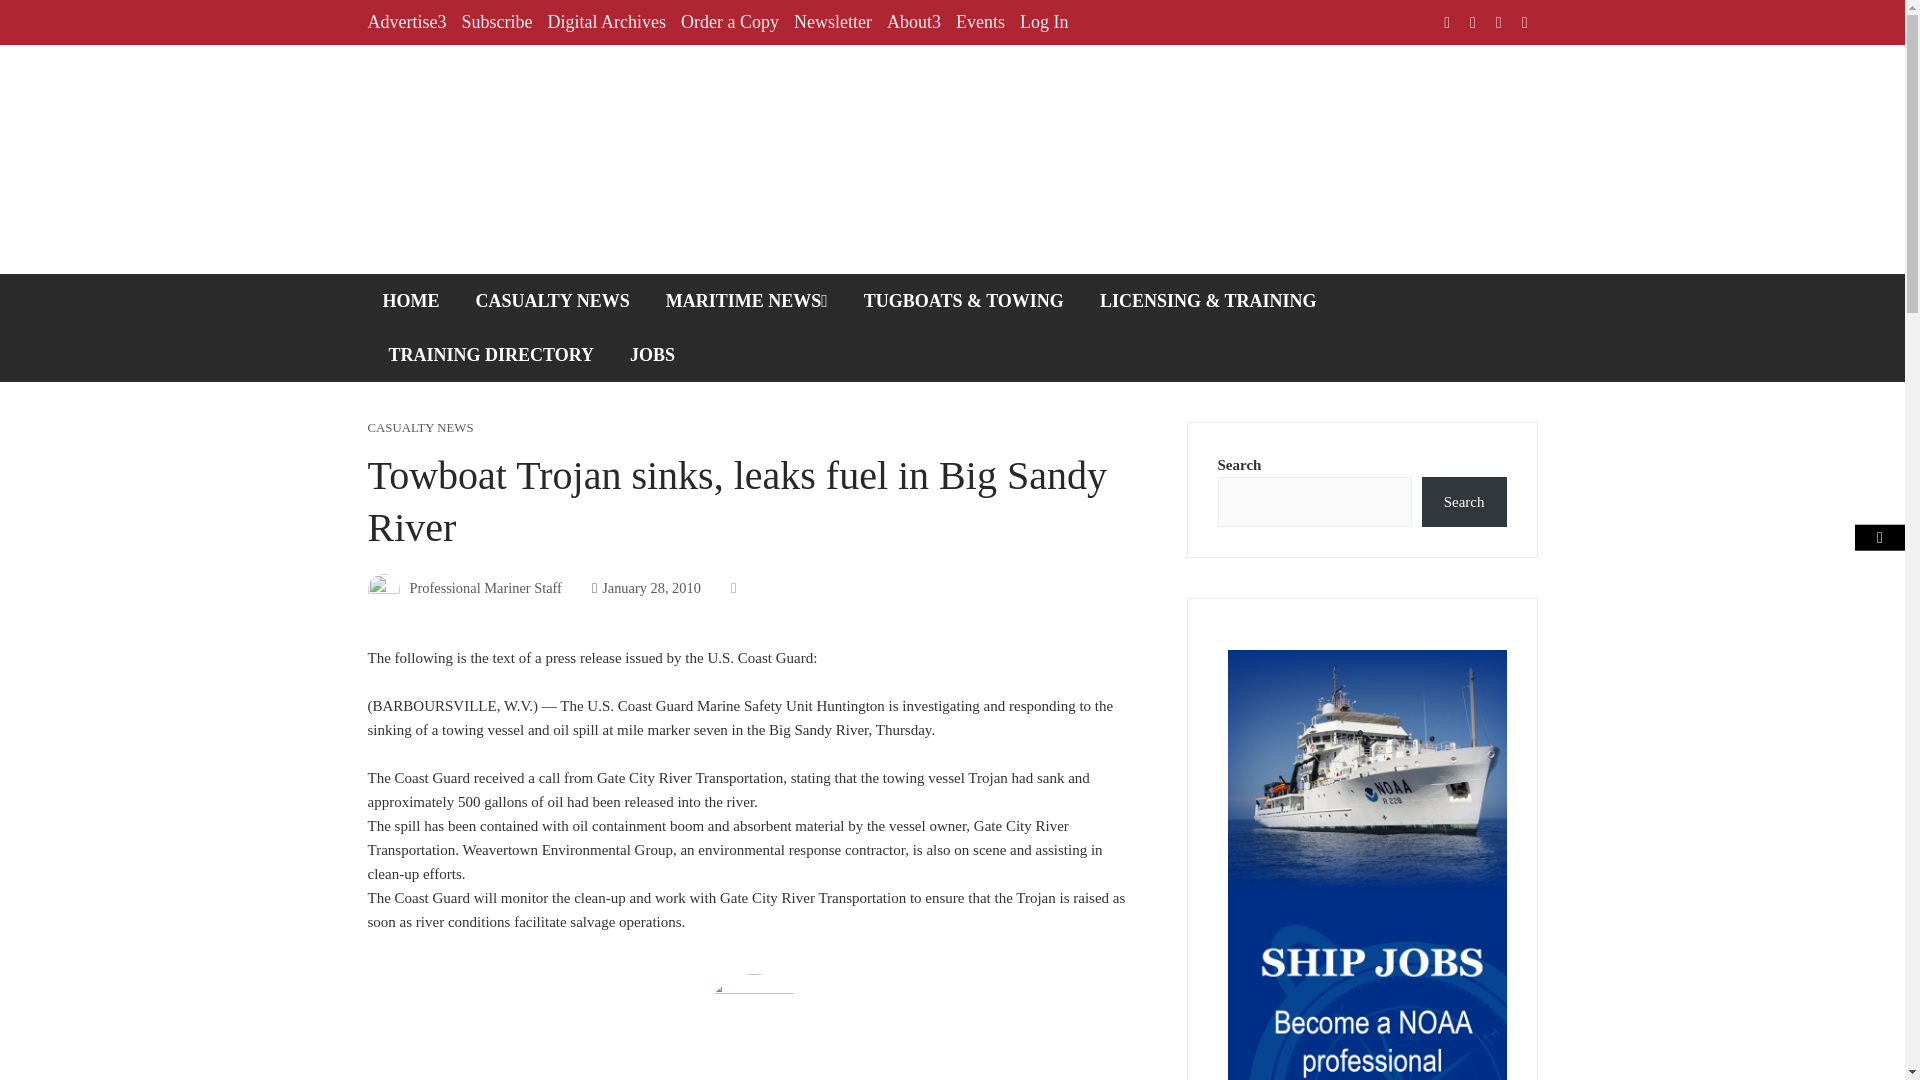 The width and height of the screenshot is (1920, 1080). Describe the element at coordinates (412, 301) in the screenshot. I see `HOME` at that location.